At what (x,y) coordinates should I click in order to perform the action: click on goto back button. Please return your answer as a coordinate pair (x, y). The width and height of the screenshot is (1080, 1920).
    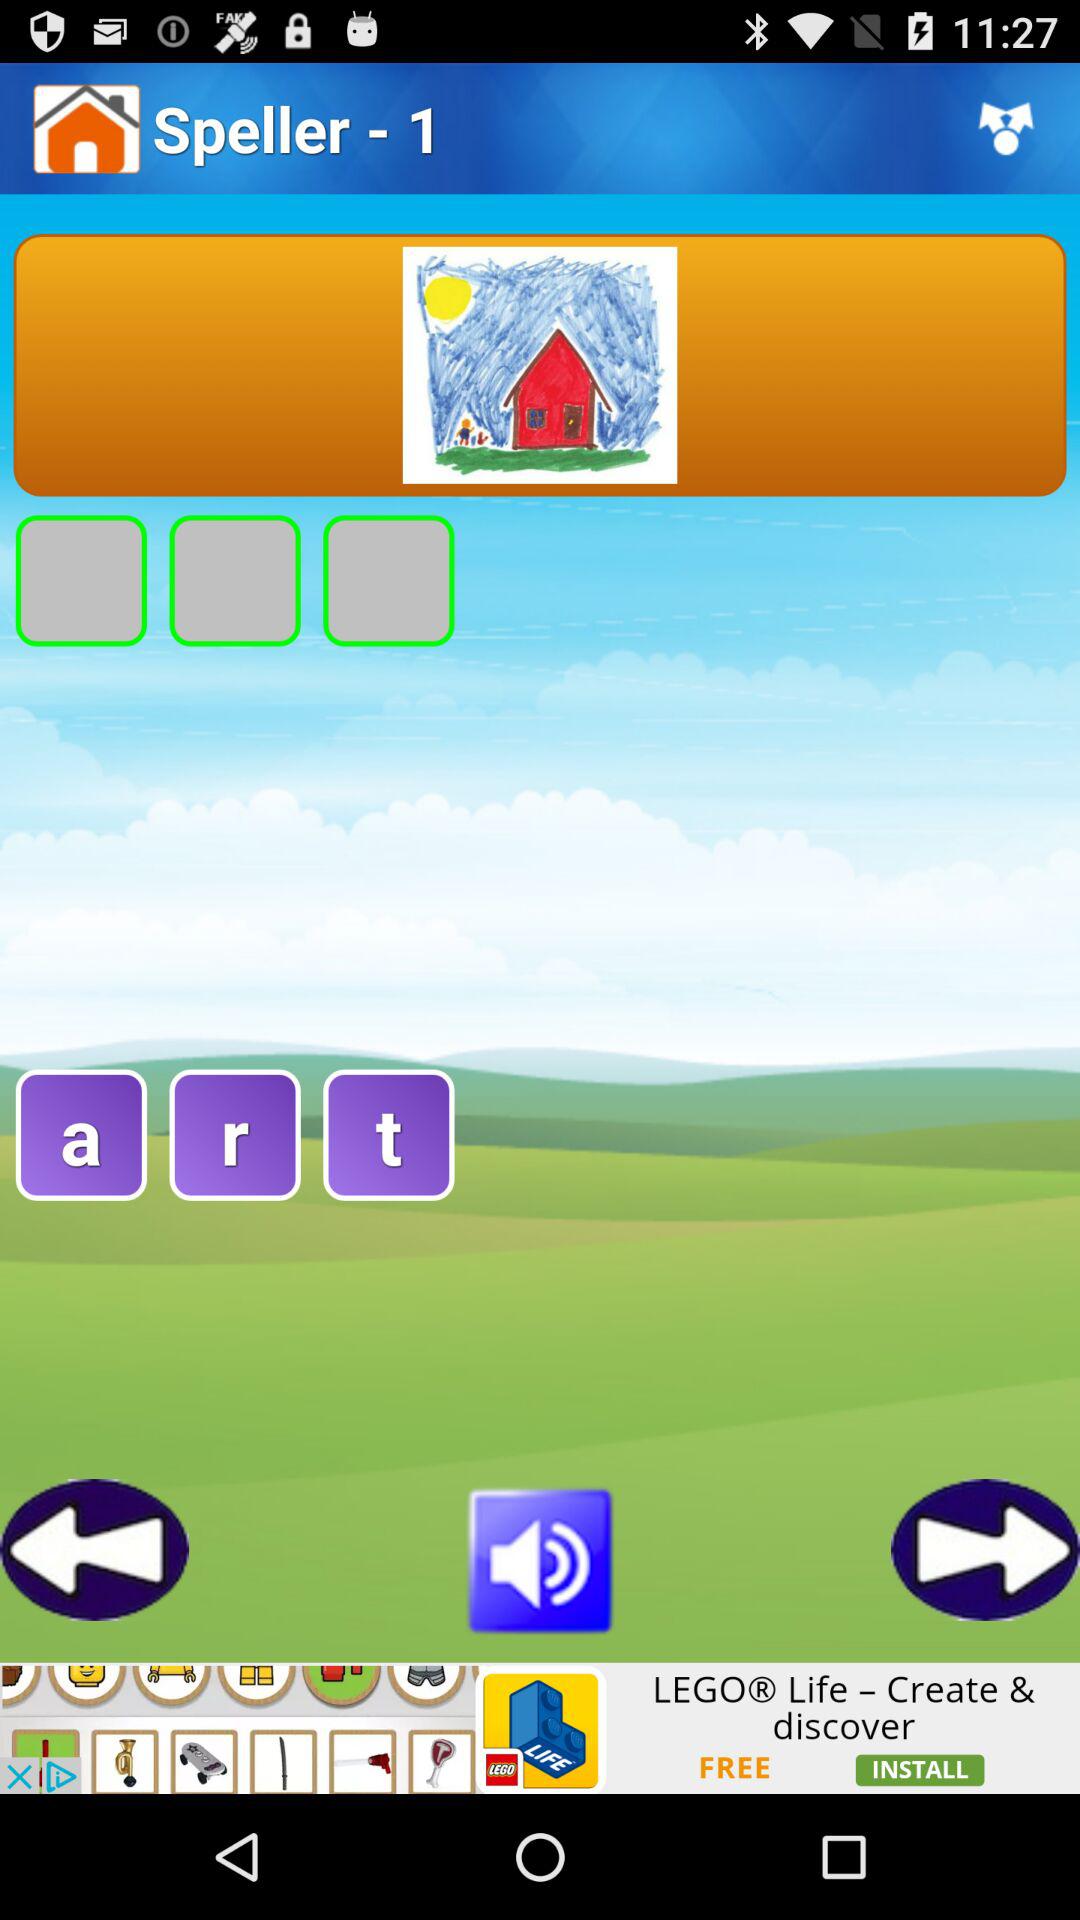
    Looking at the image, I should click on (94, 1550).